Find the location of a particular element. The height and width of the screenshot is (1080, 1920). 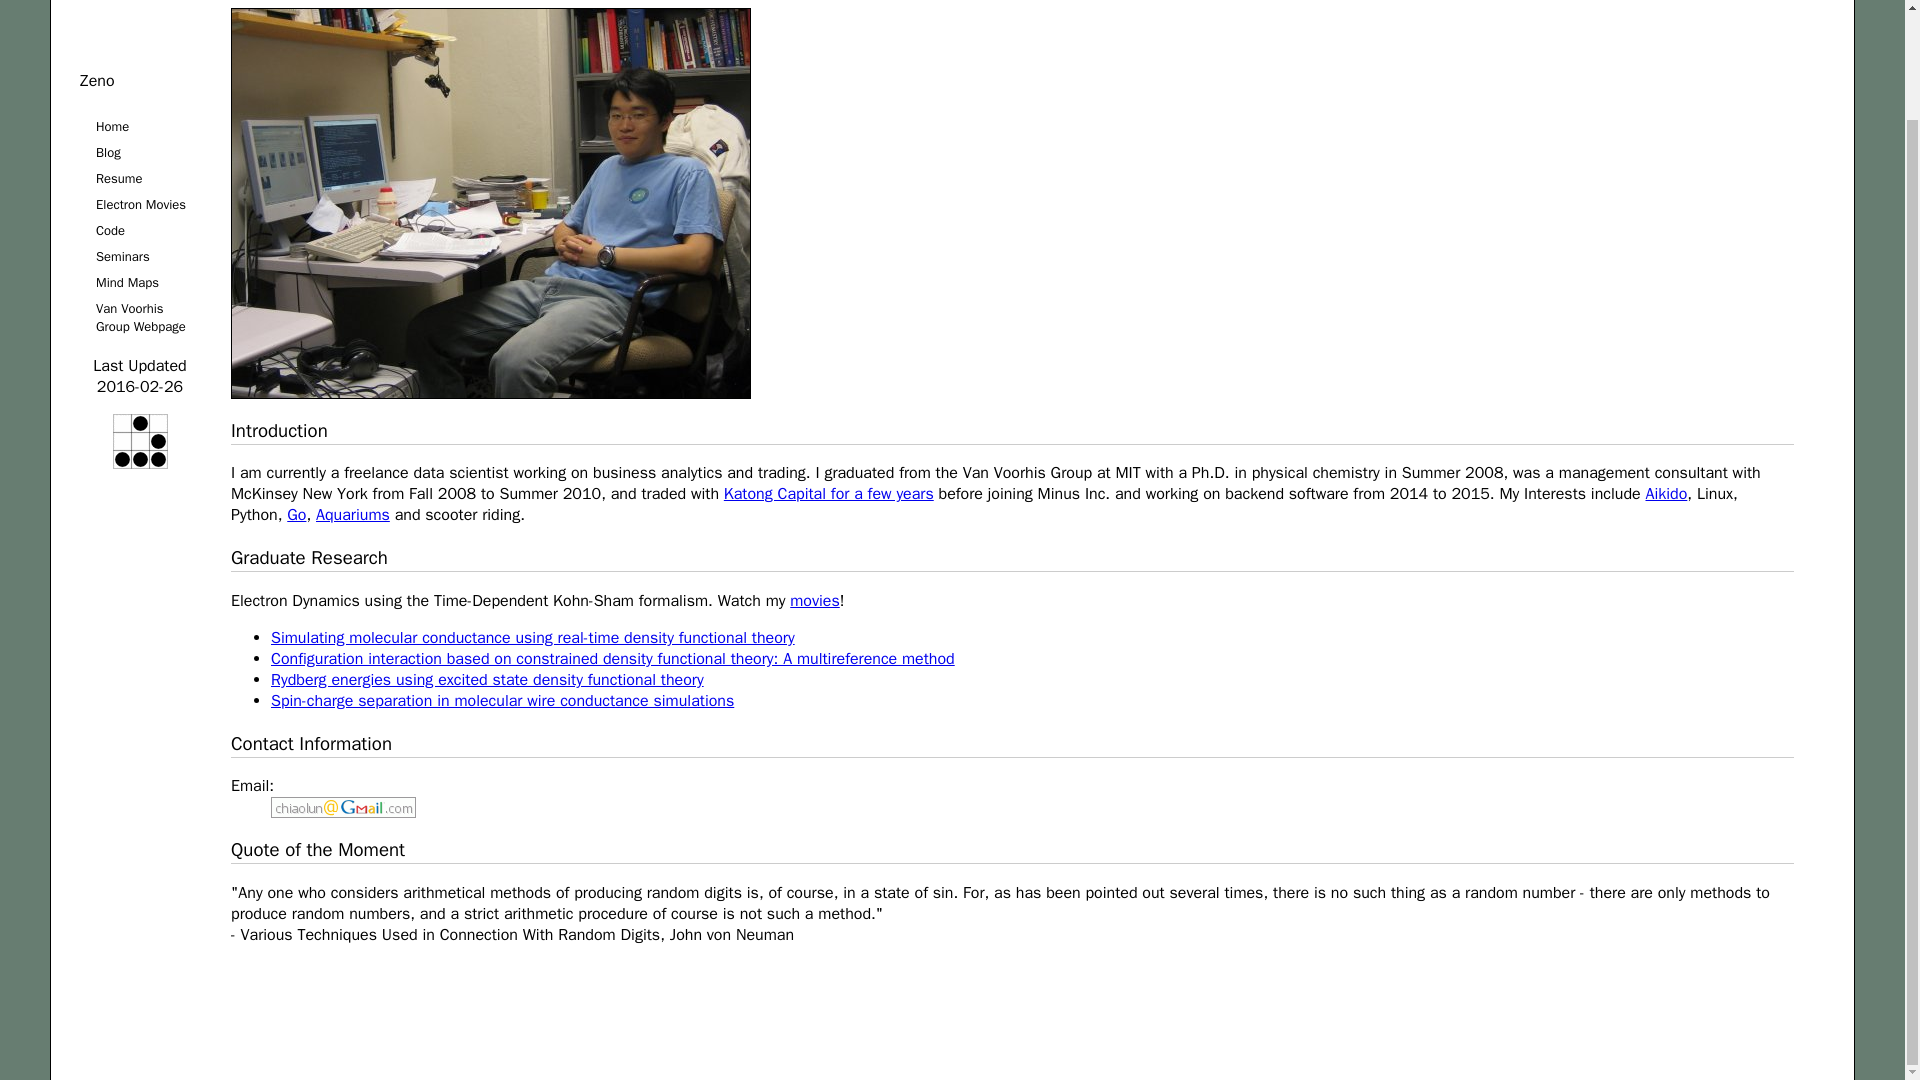

Home is located at coordinates (140, 127).